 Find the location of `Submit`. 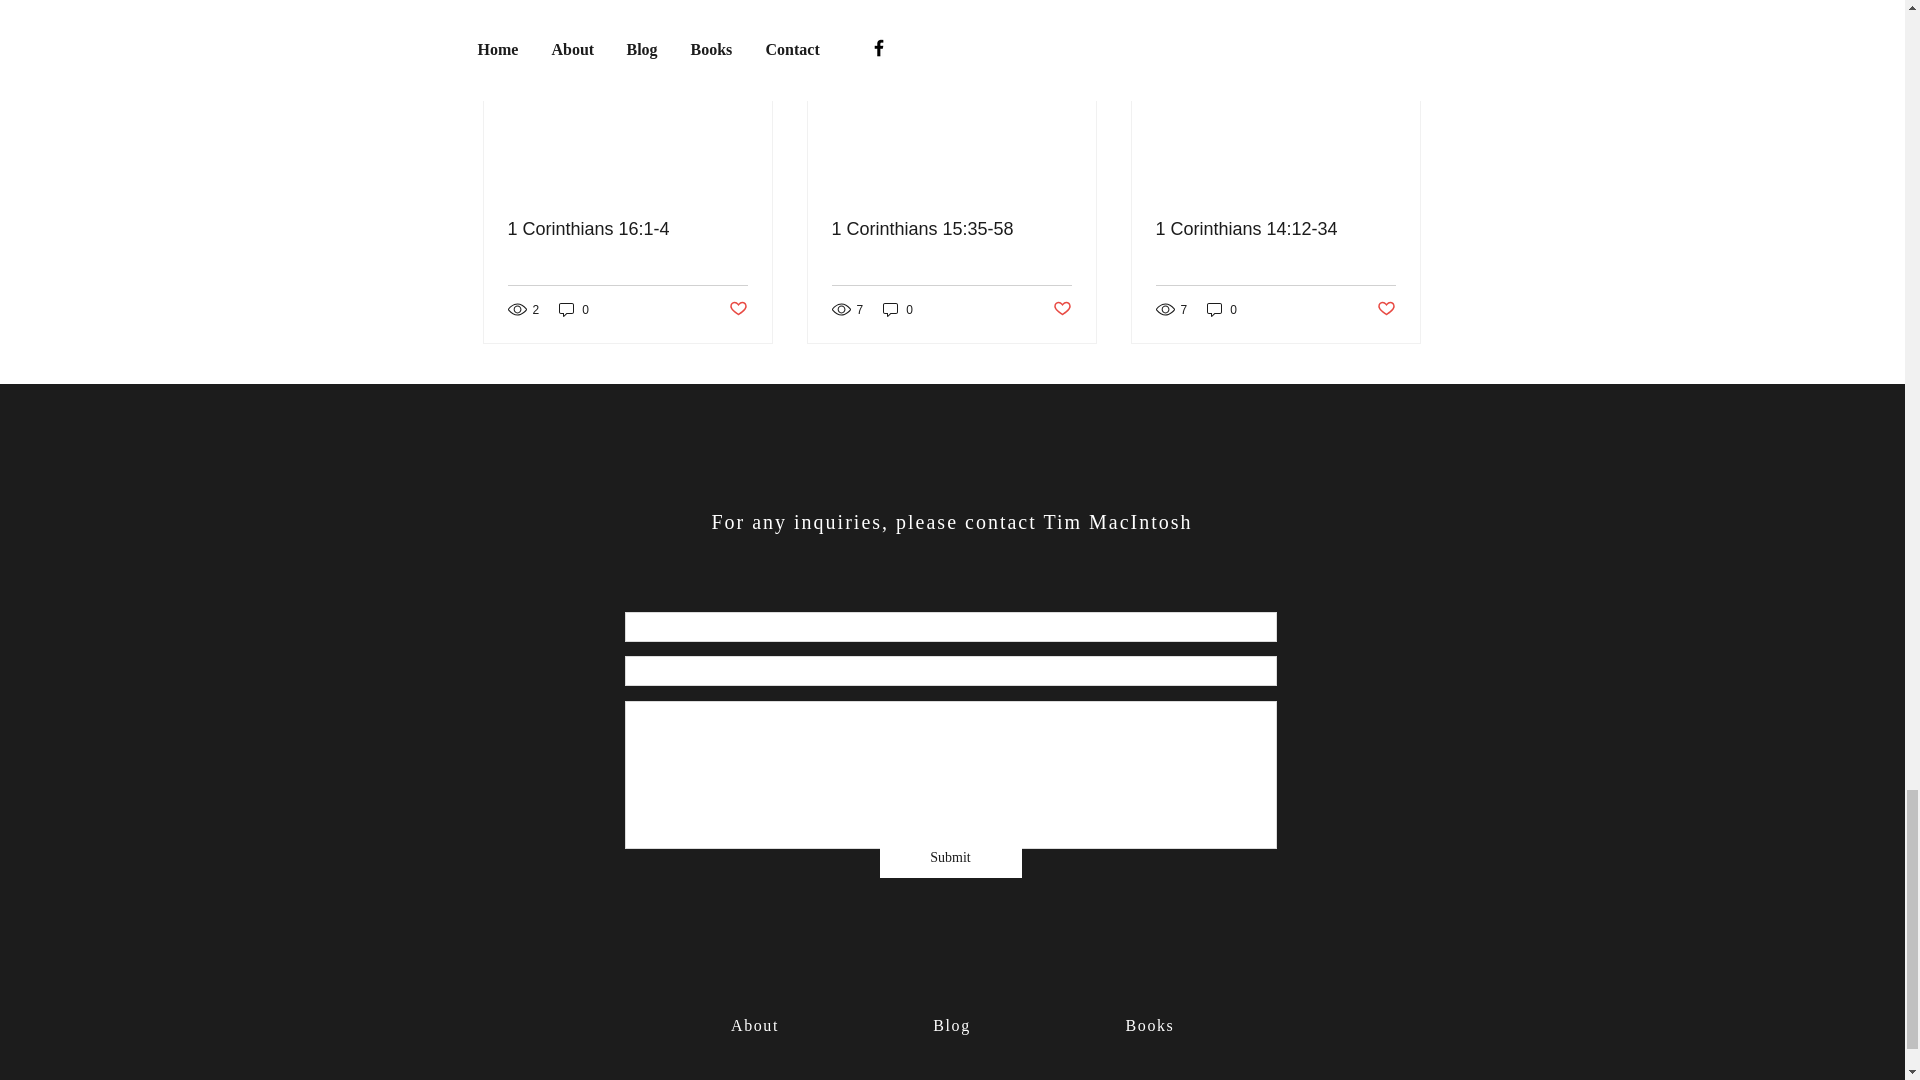

Submit is located at coordinates (950, 858).